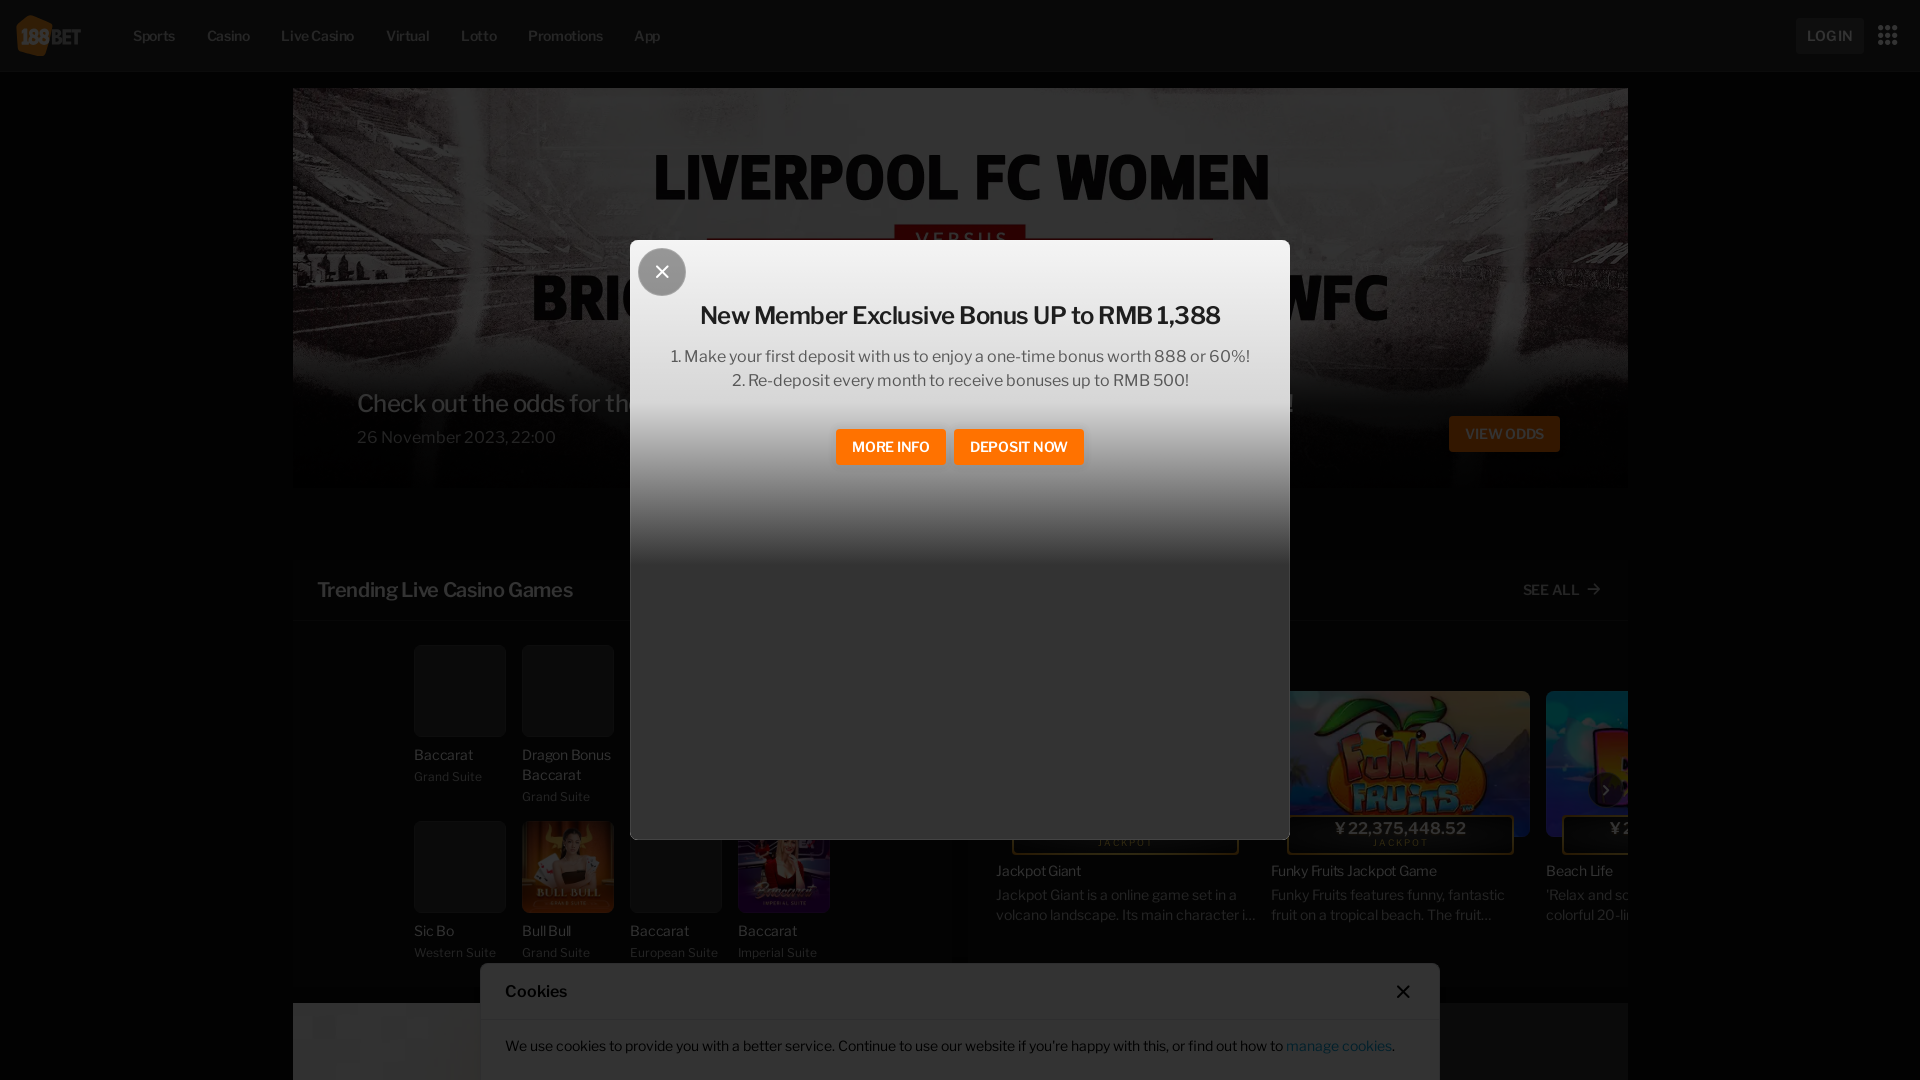 The width and height of the screenshot is (1920, 1080). What do you see at coordinates (784, 691) in the screenshot?
I see `Baccarat` at bounding box center [784, 691].